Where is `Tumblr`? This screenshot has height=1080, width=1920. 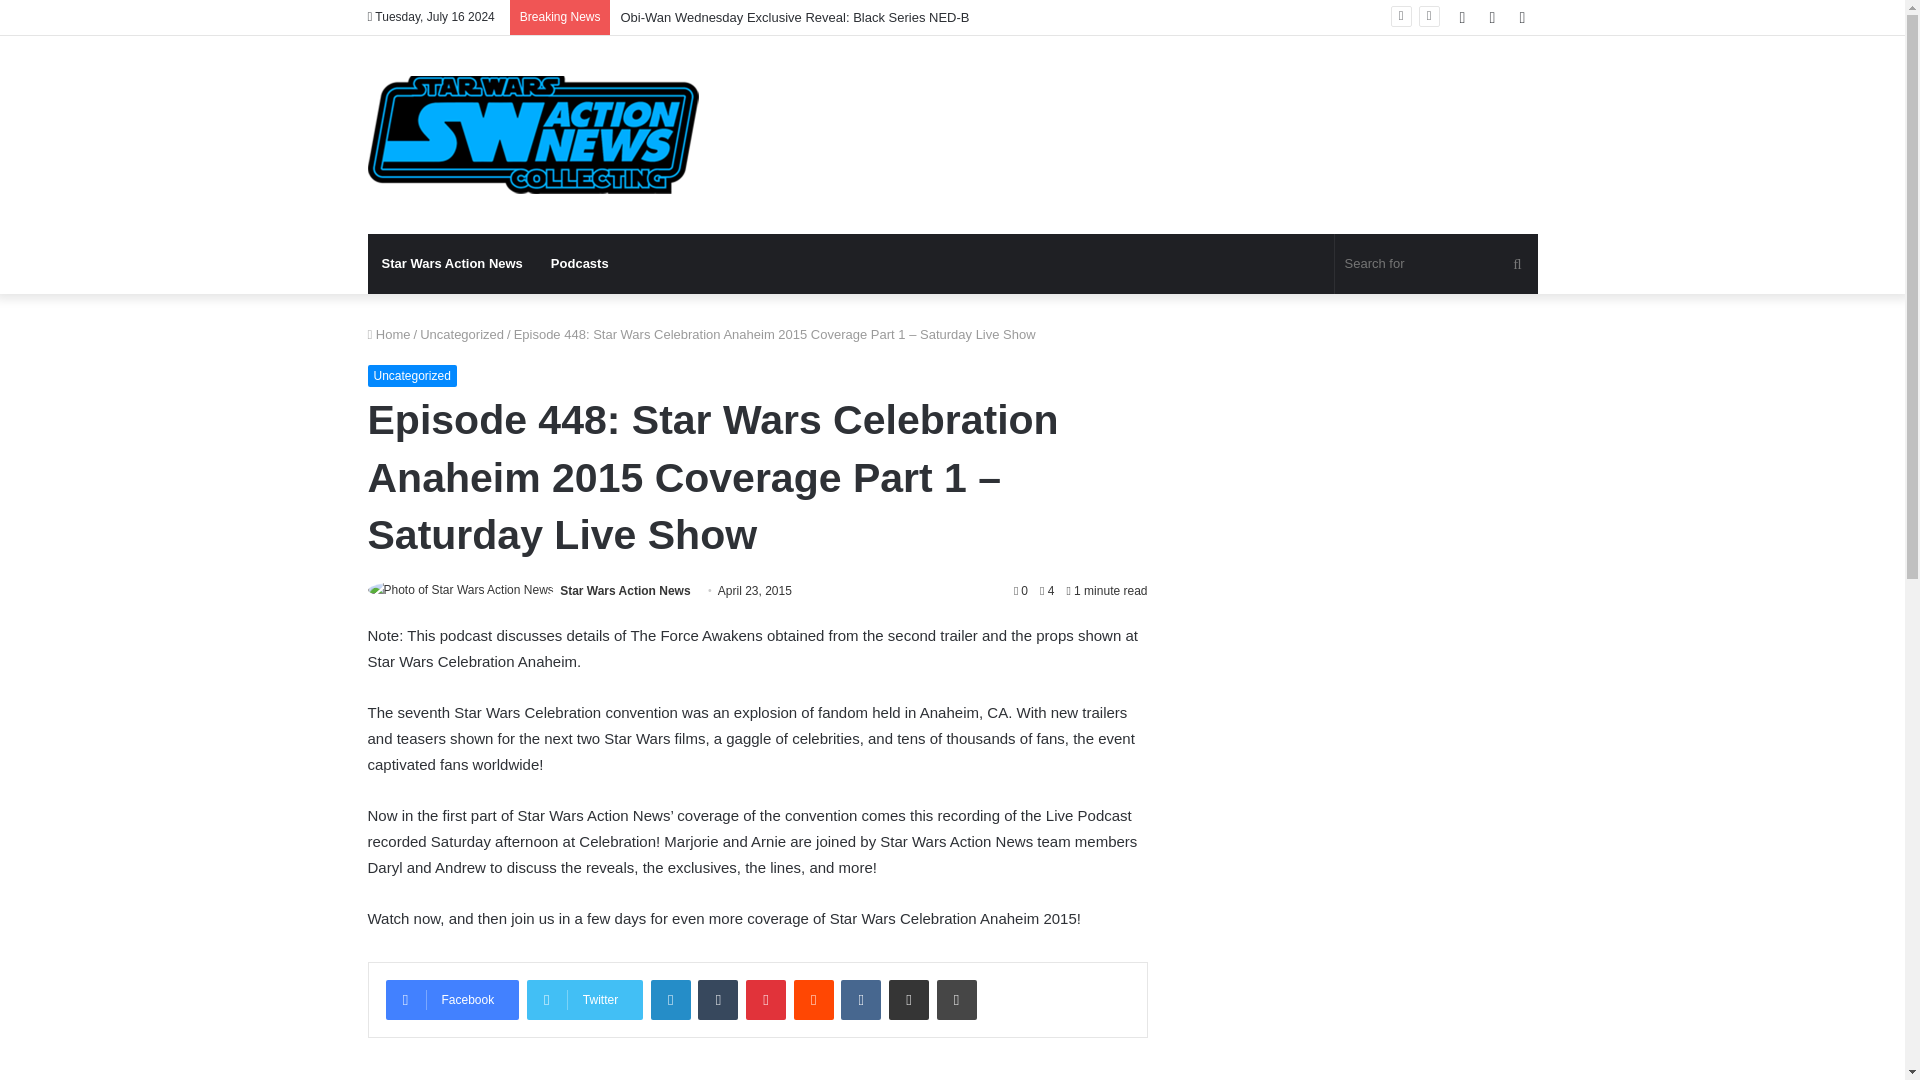 Tumblr is located at coordinates (718, 999).